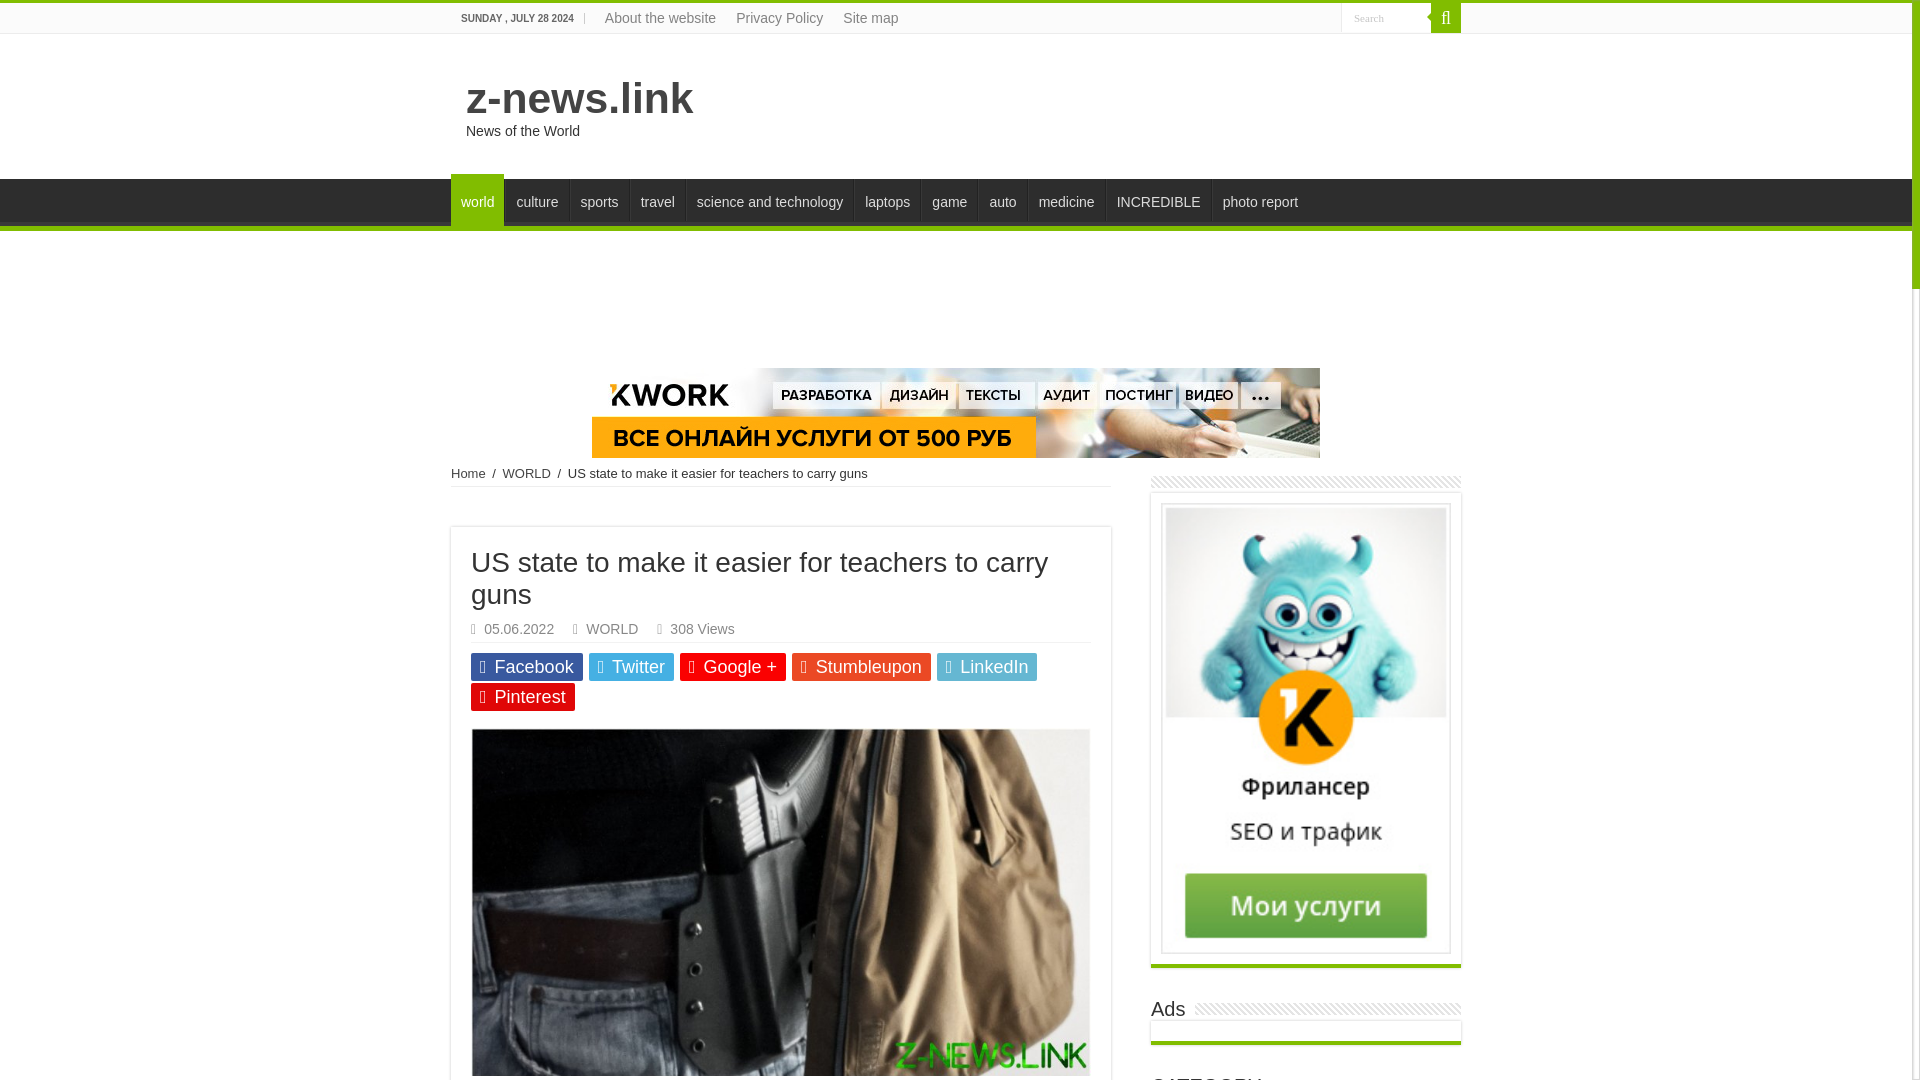  I want to click on LinkedIn, so click(987, 667).